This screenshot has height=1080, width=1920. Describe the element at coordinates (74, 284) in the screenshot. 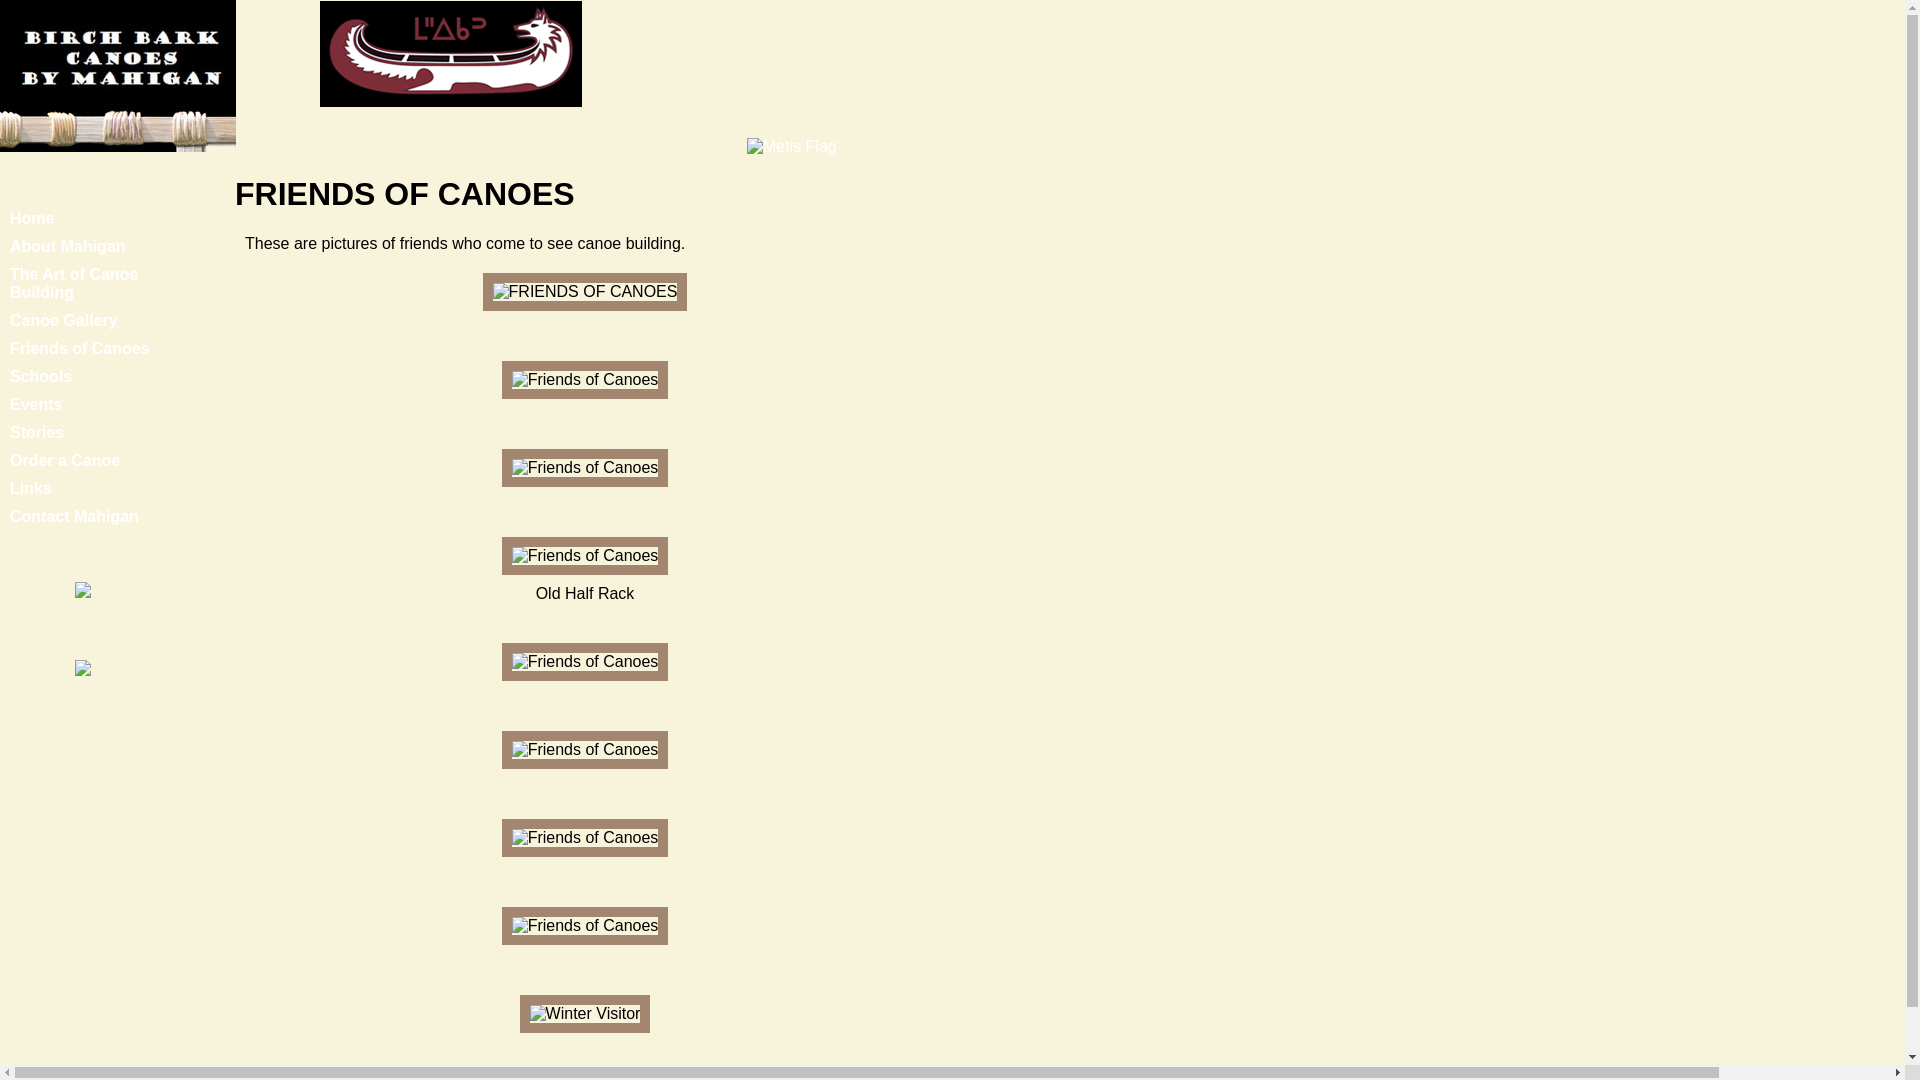

I see `The Art of Canoe Building` at that location.